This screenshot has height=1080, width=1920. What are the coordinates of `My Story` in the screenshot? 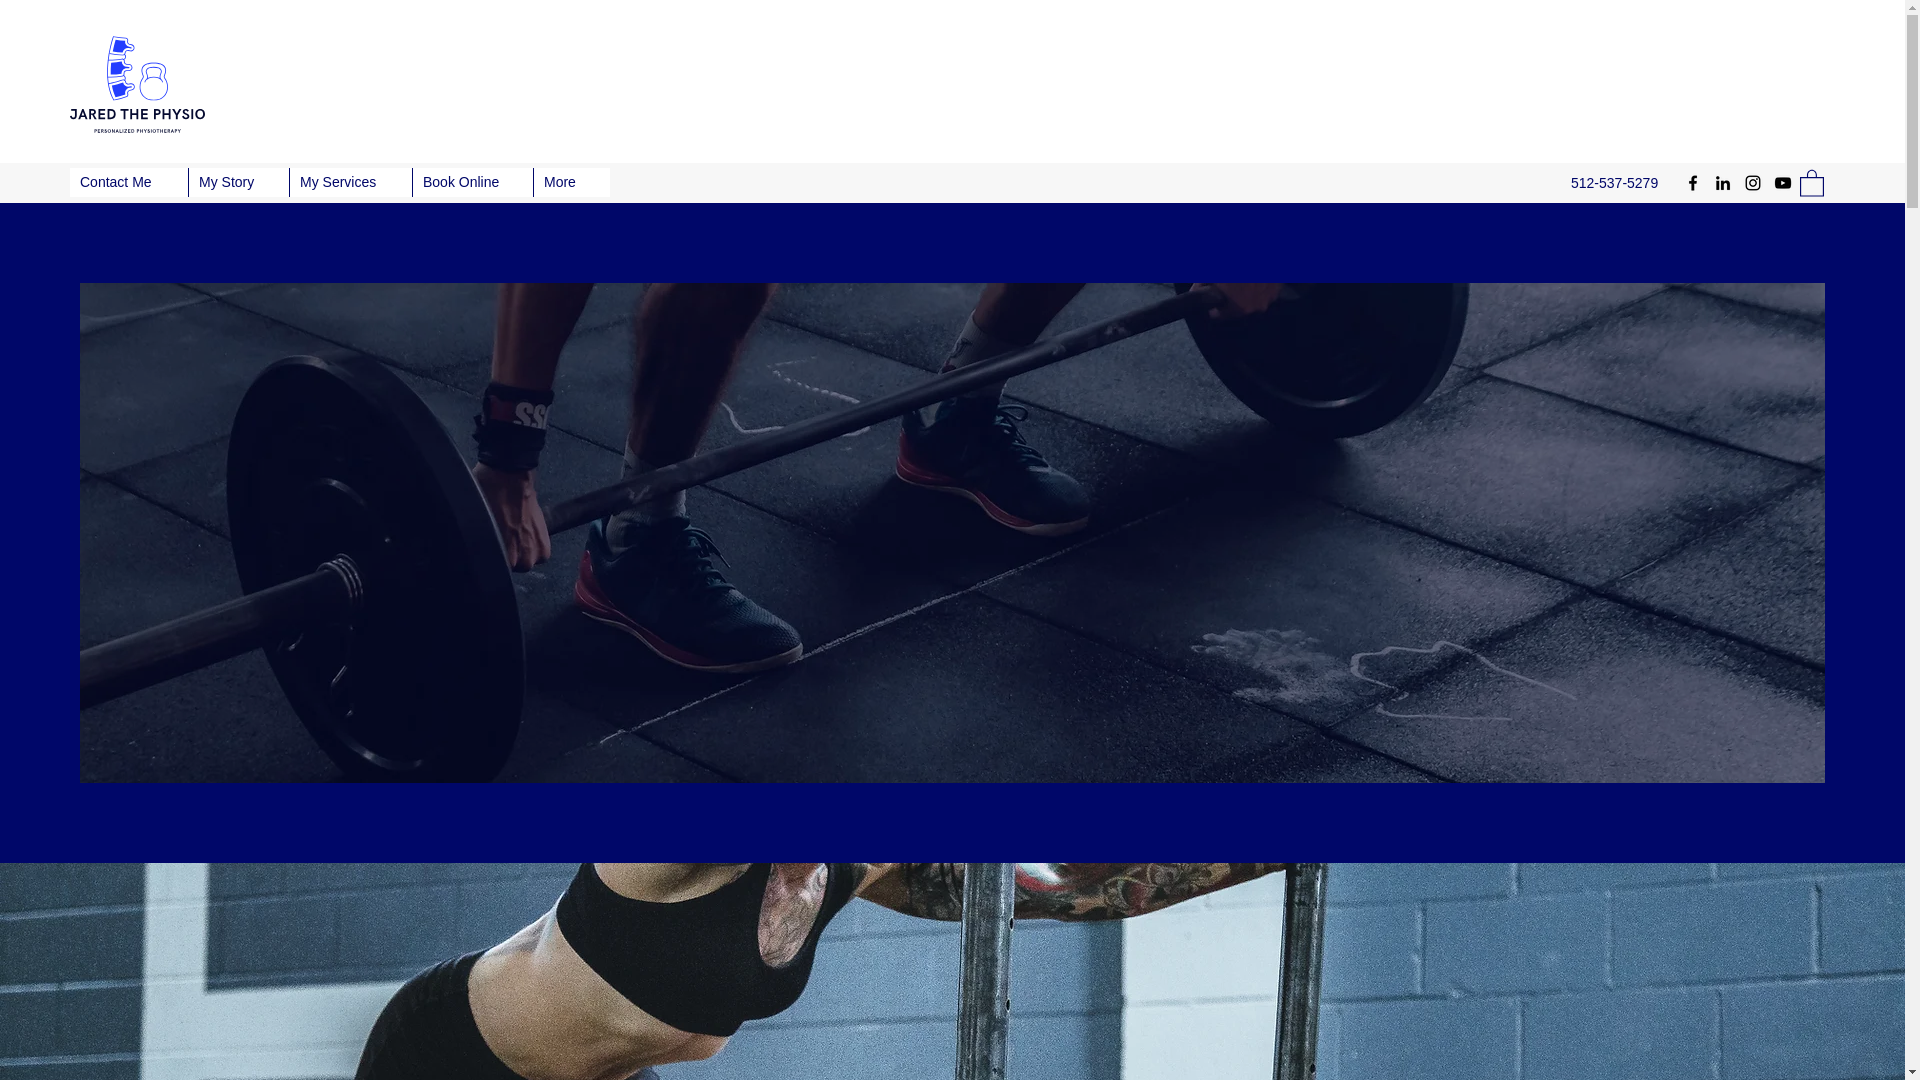 It's located at (238, 182).